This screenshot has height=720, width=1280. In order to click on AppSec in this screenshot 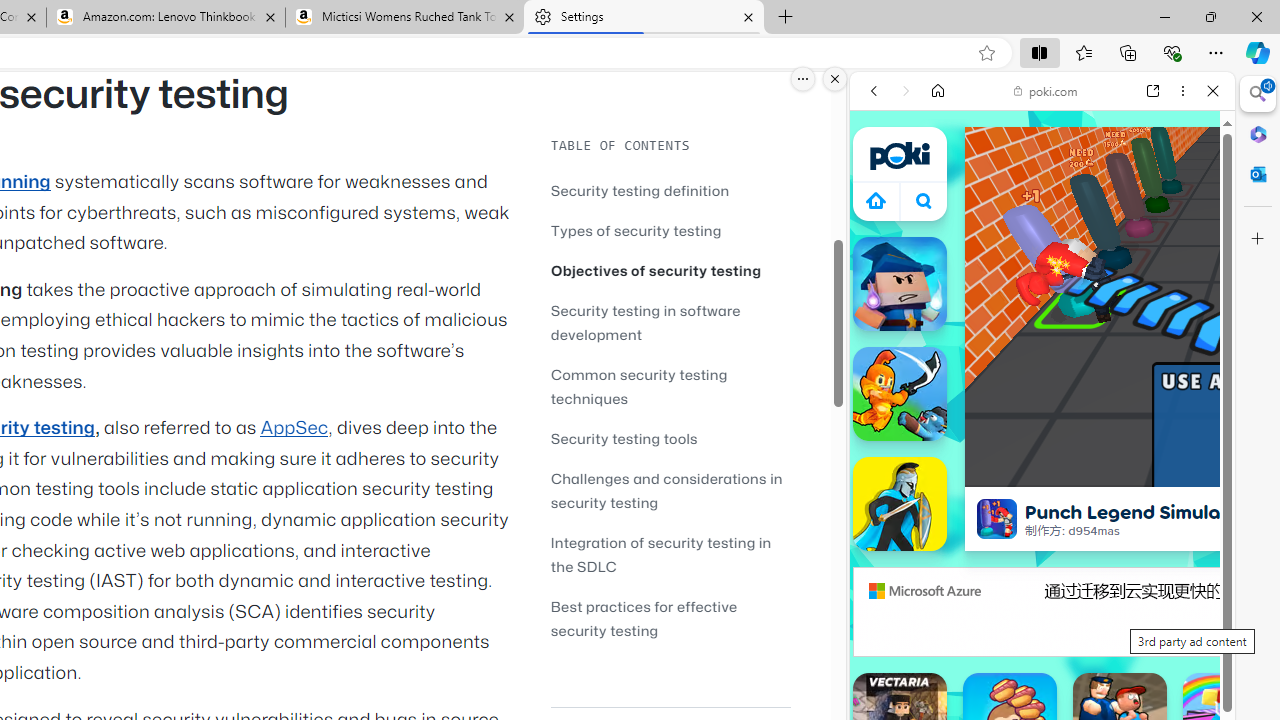, I will do `click(294, 428)`.